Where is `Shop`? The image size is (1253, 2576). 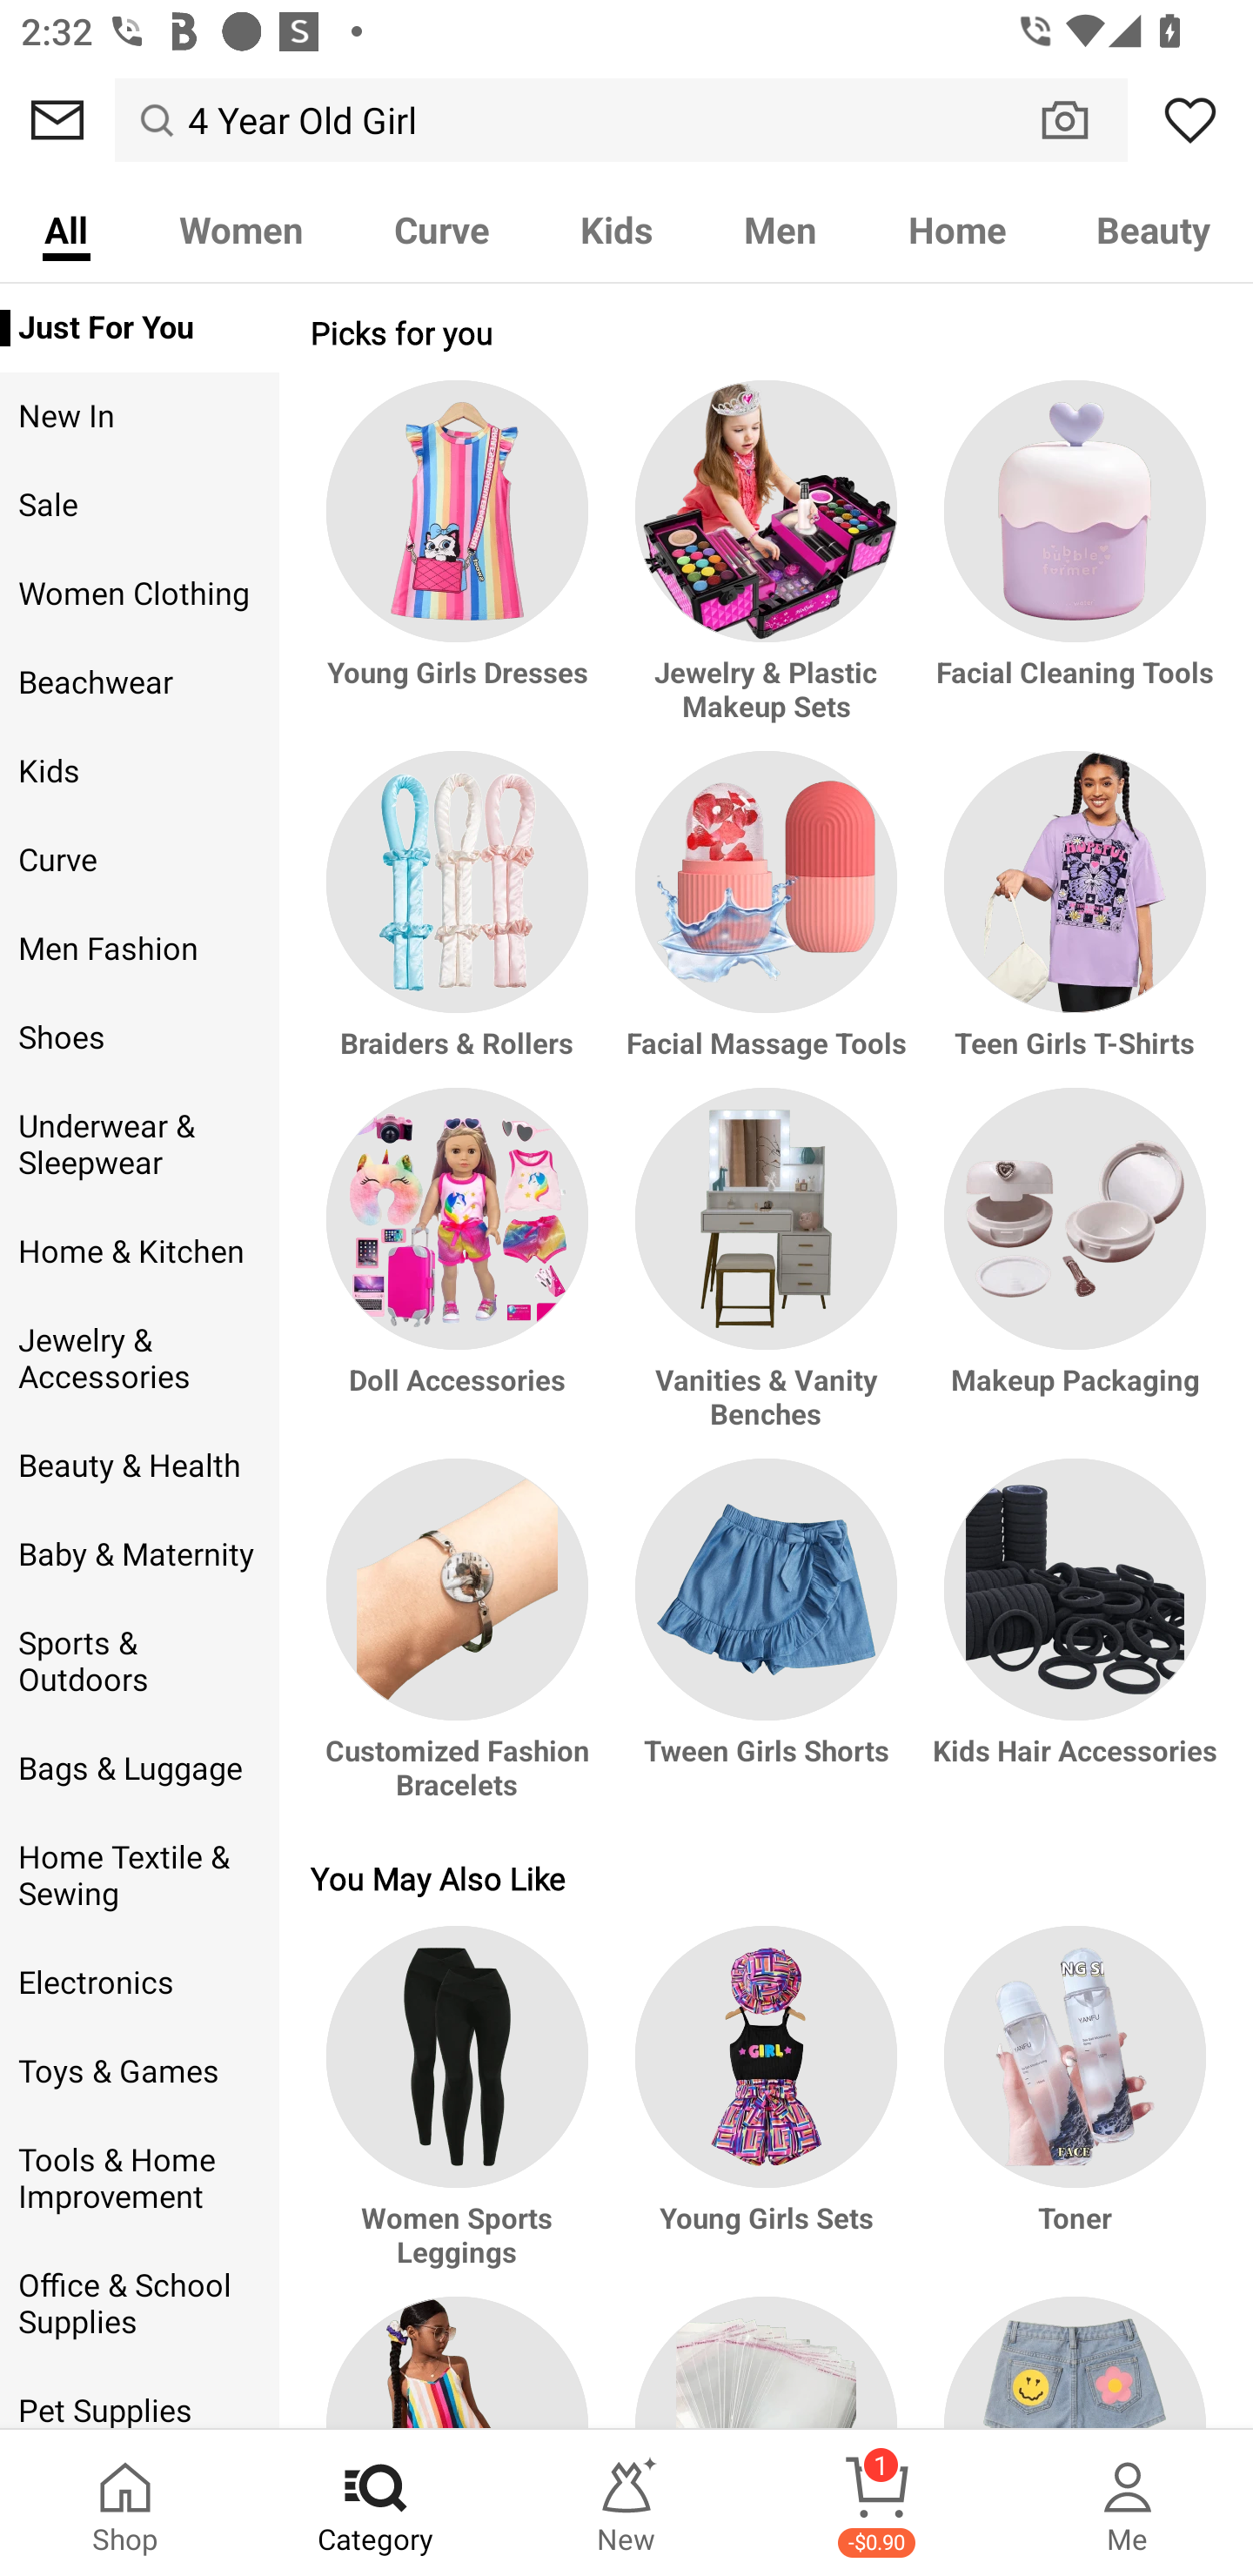
Shop is located at coordinates (125, 2503).